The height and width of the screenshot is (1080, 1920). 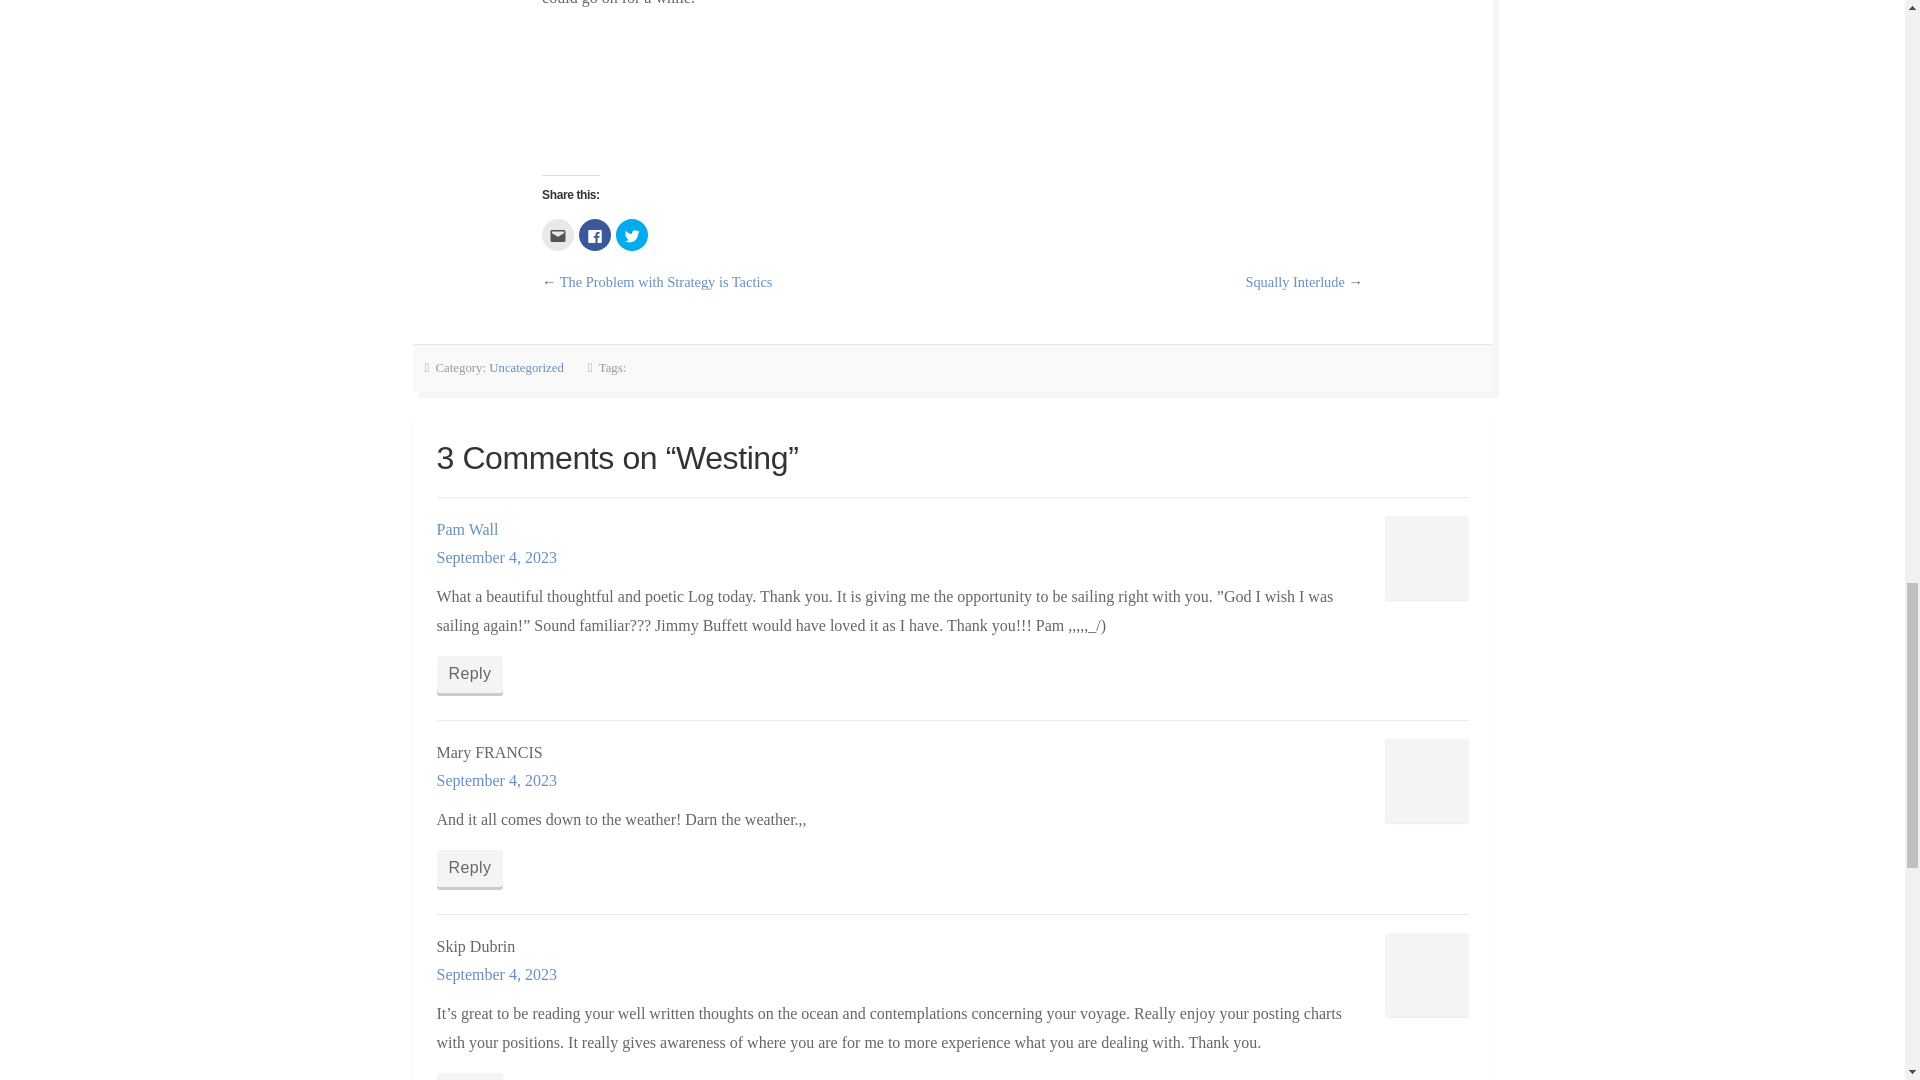 What do you see at coordinates (469, 868) in the screenshot?
I see `Reply` at bounding box center [469, 868].